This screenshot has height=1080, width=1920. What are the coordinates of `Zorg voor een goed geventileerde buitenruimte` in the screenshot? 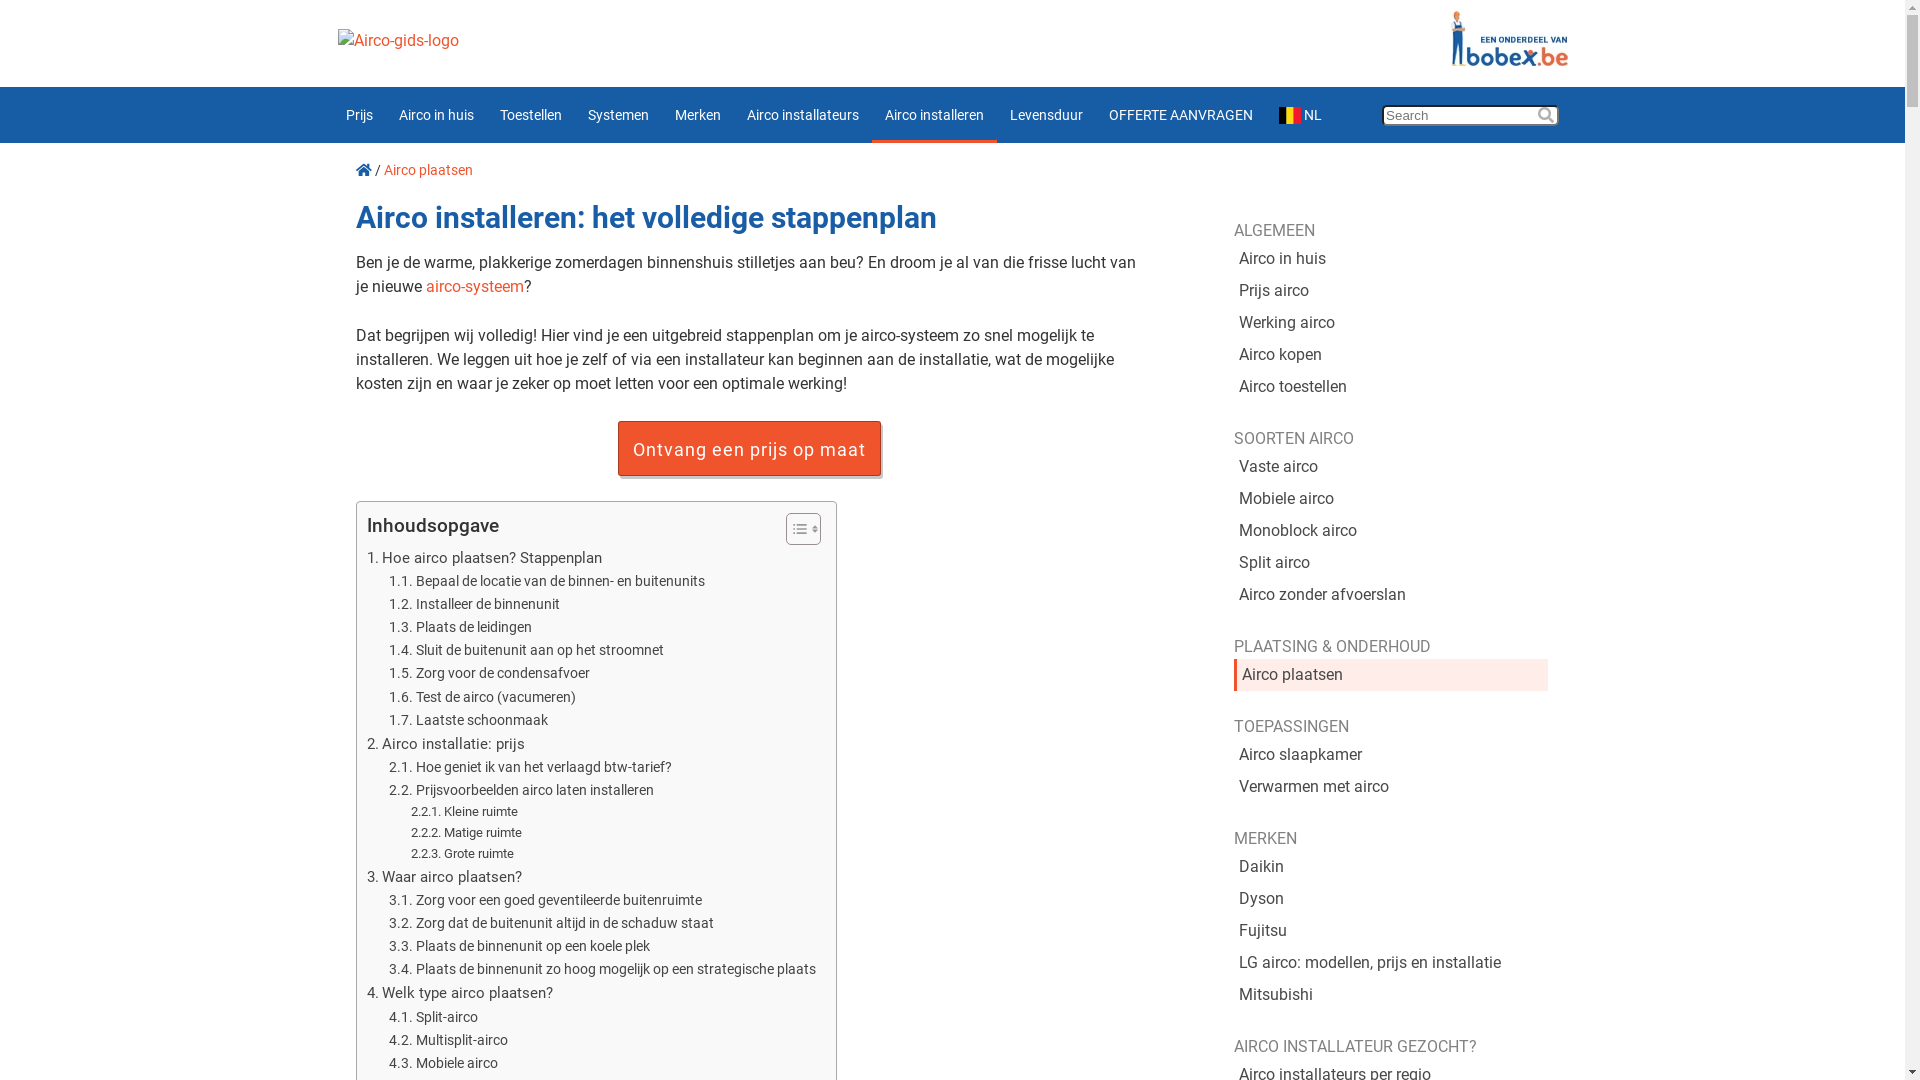 It's located at (546, 900).